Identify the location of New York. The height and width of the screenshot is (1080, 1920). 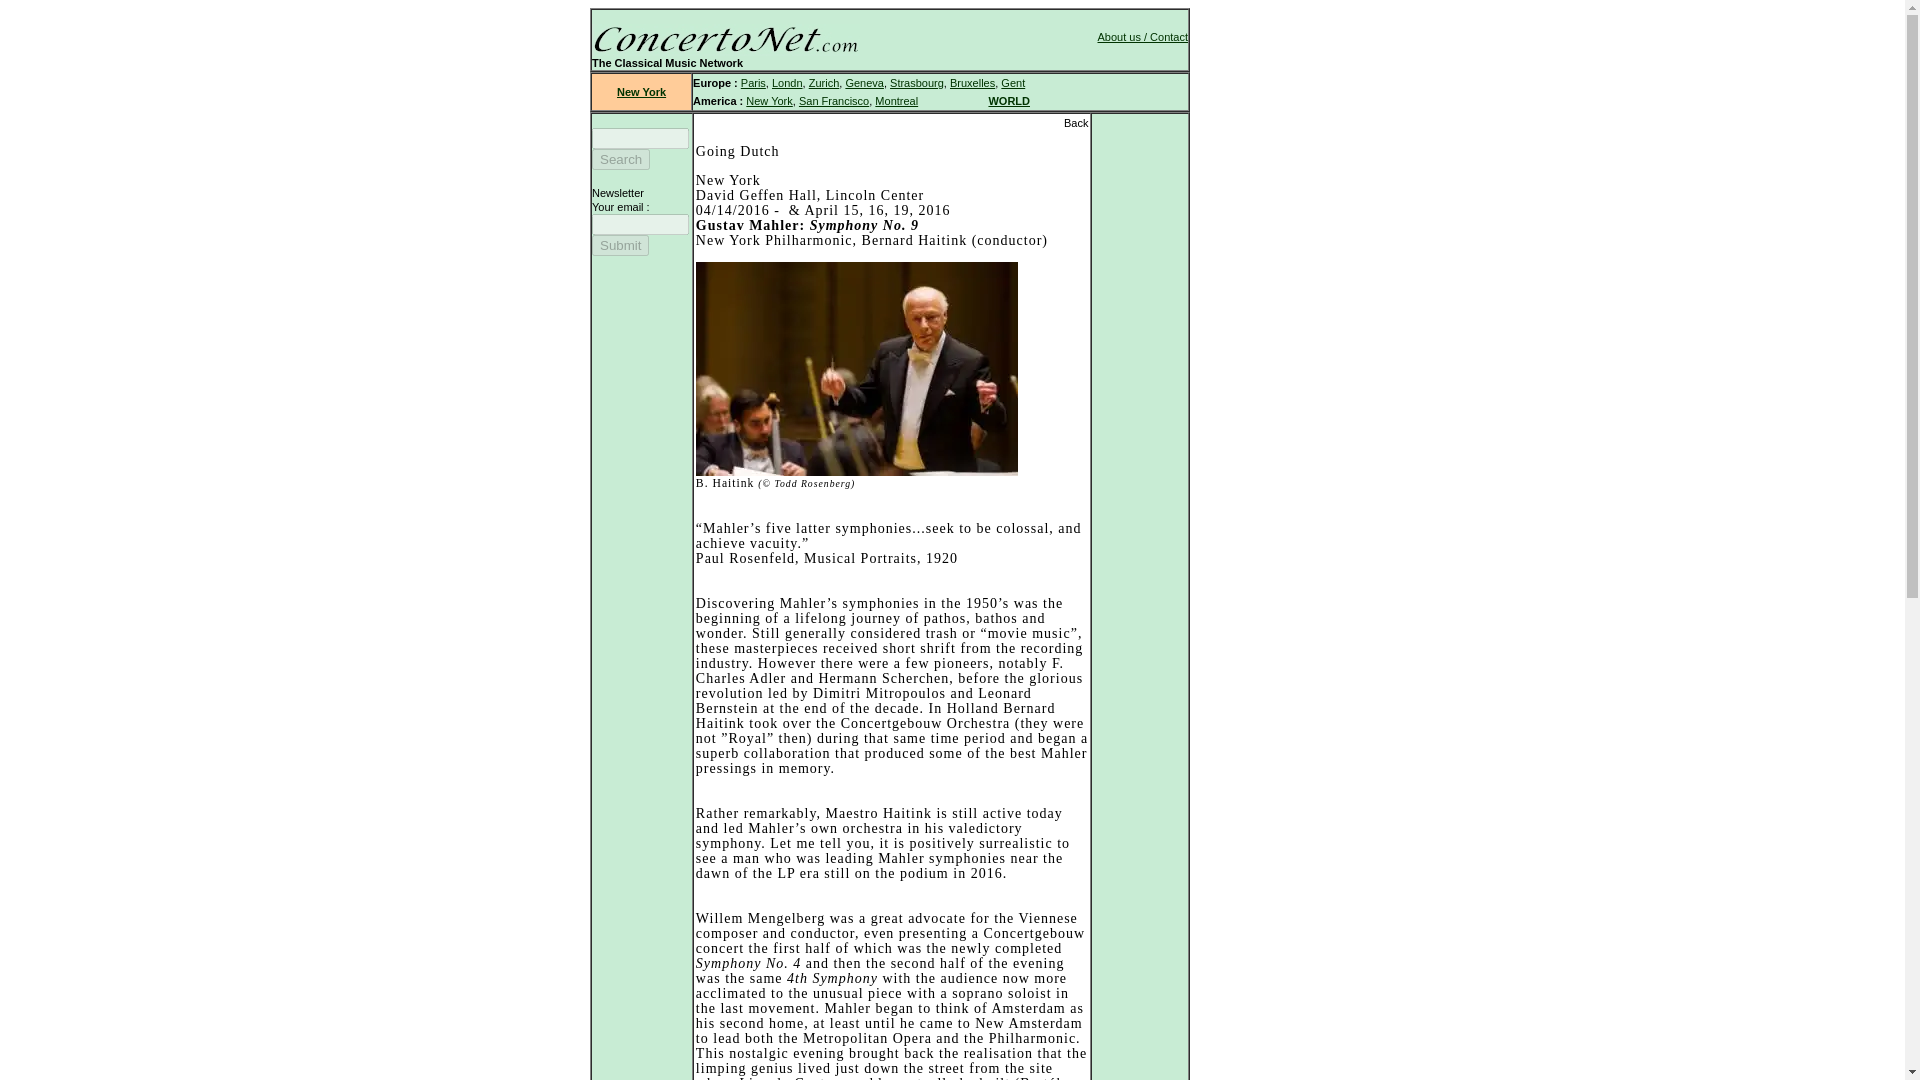
(768, 100).